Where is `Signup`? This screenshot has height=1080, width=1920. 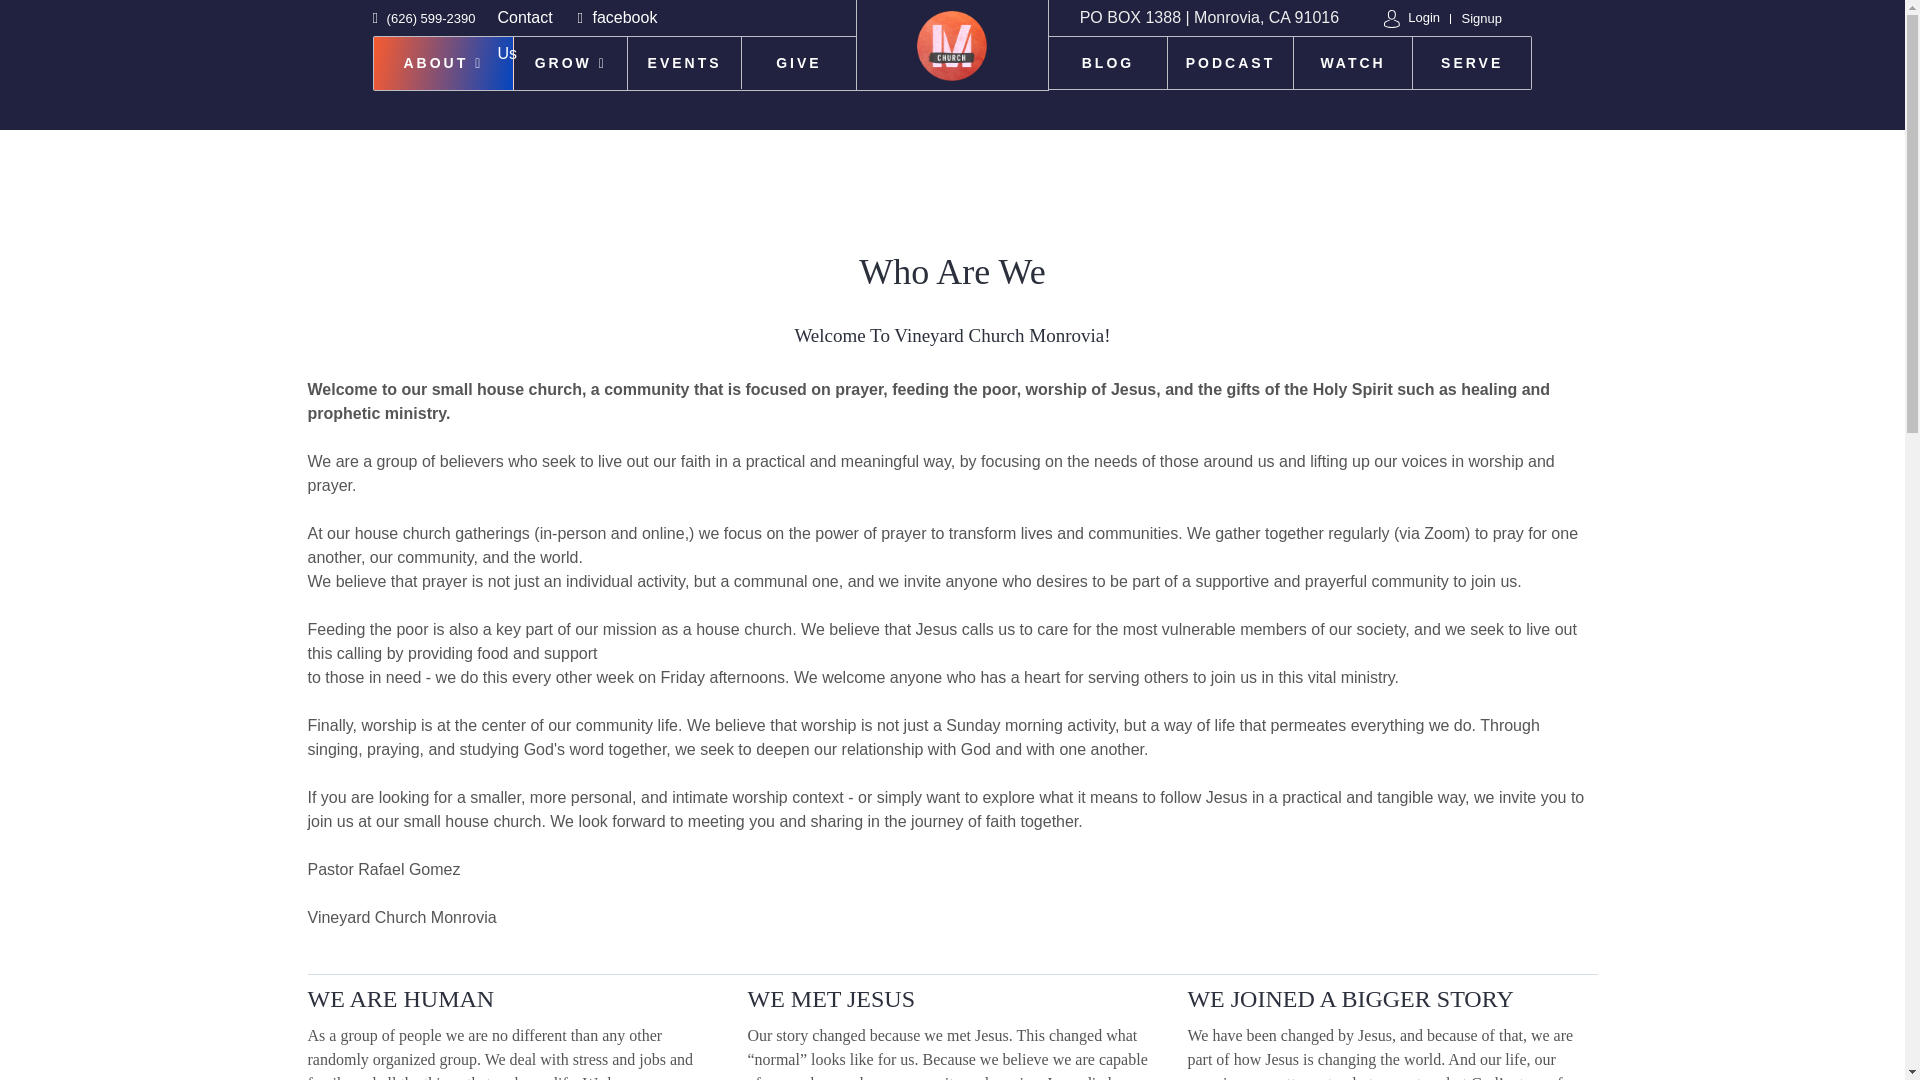 Signup is located at coordinates (1471, 18).